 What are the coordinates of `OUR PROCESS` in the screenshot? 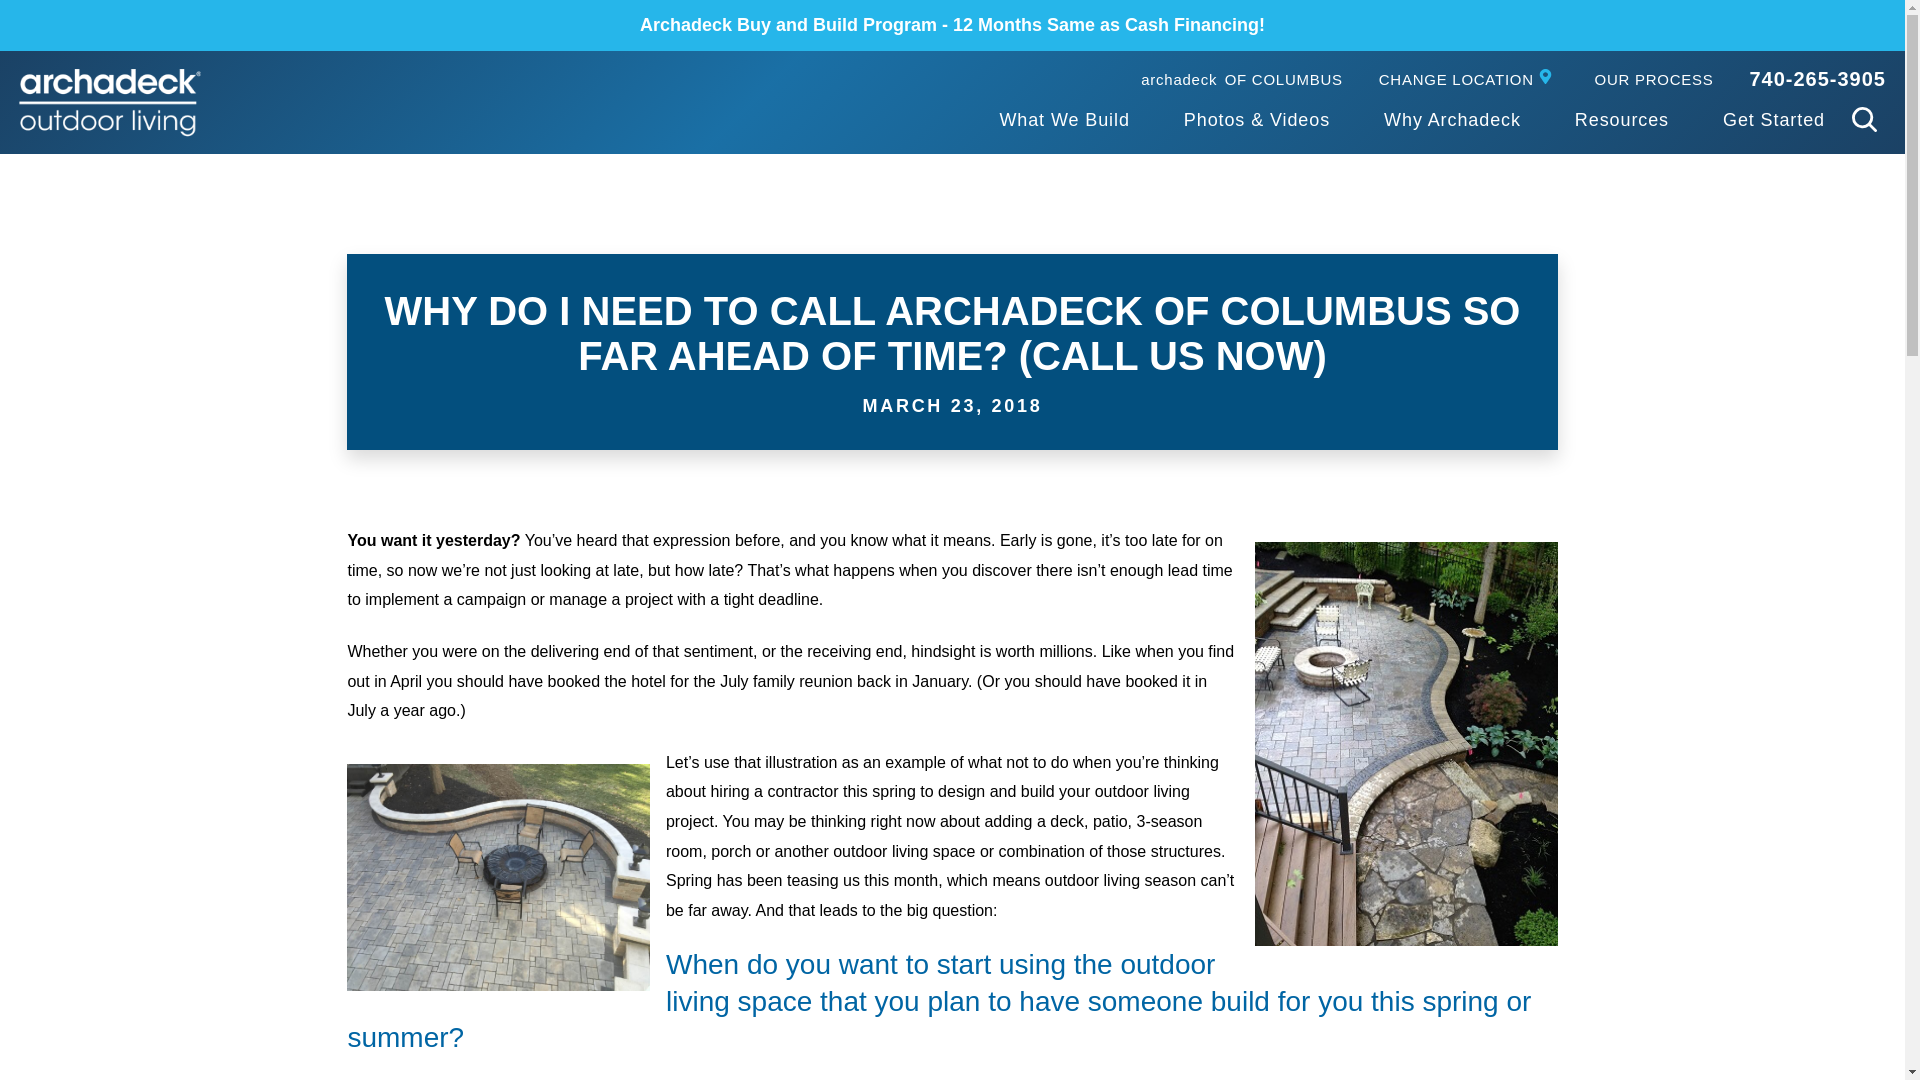 It's located at (1452, 121).